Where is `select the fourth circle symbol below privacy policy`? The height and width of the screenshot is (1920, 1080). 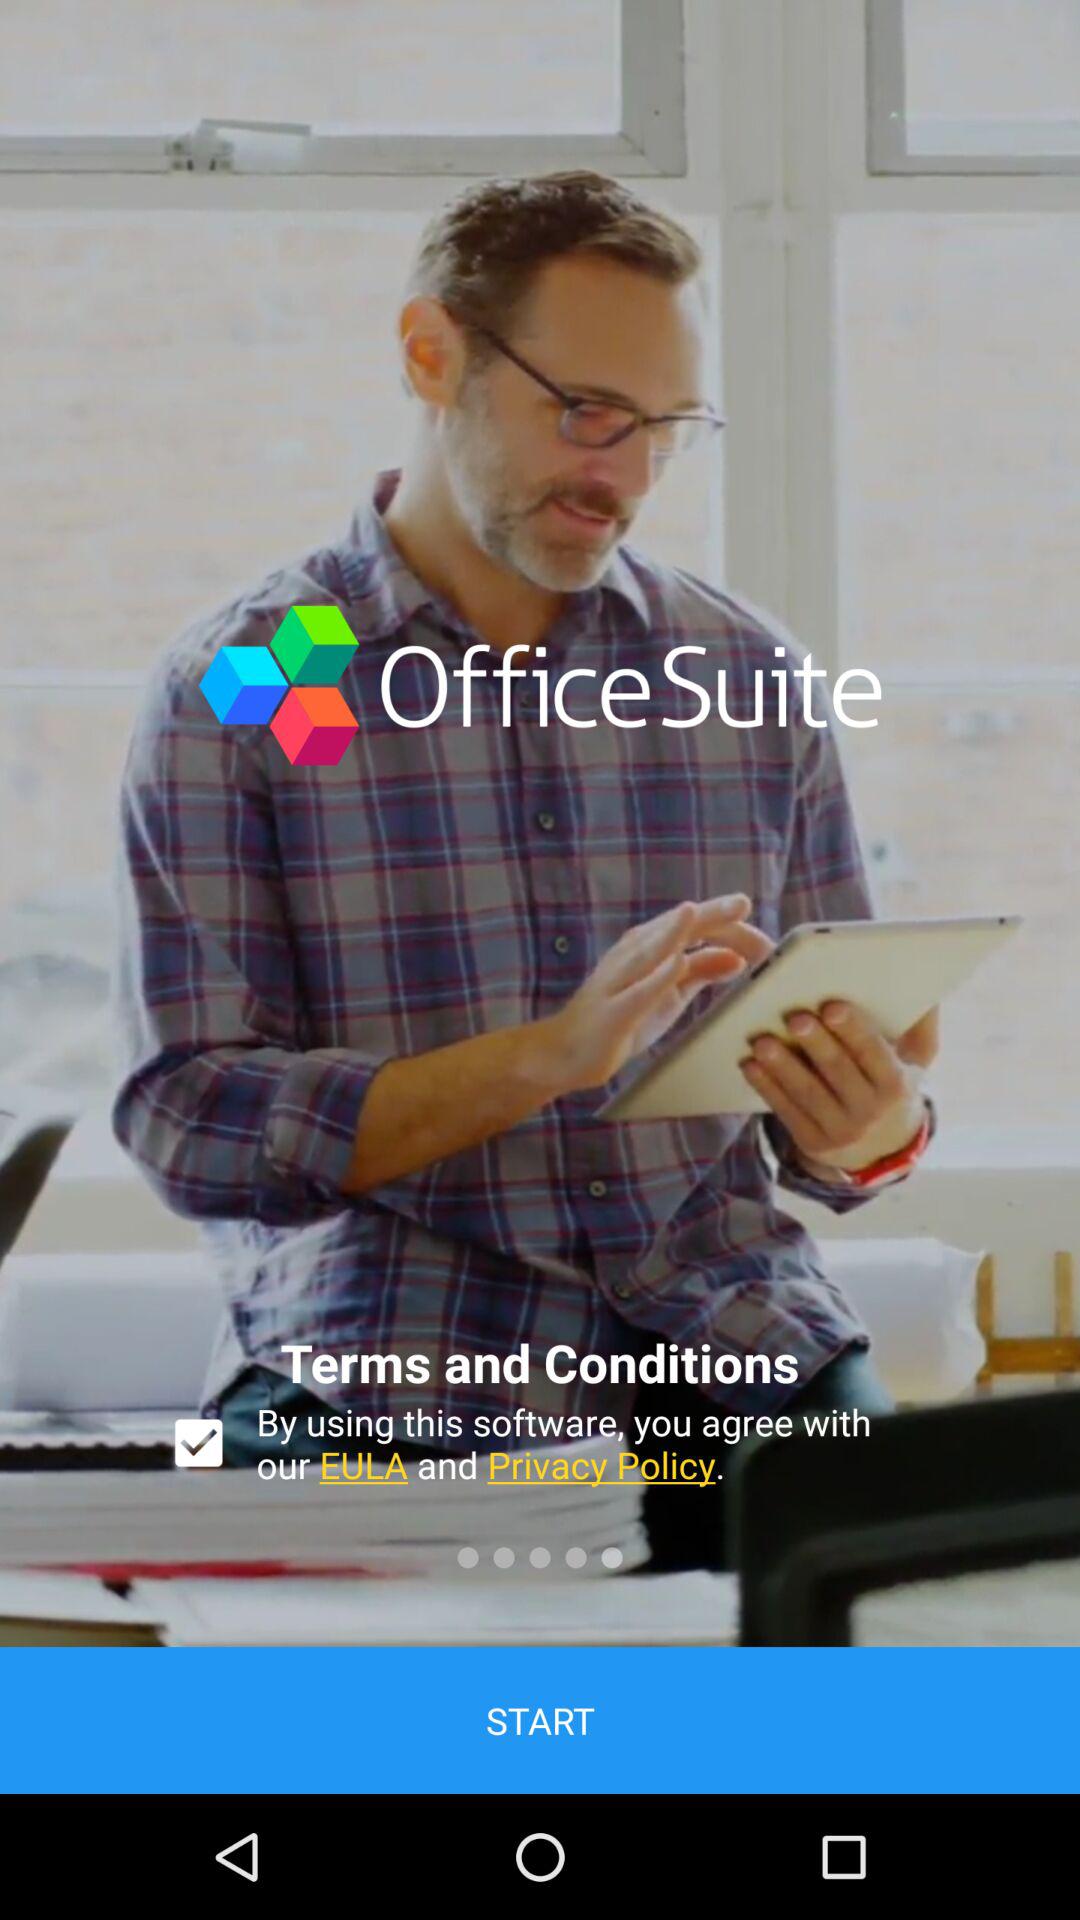 select the fourth circle symbol below privacy policy is located at coordinates (576, 1558).